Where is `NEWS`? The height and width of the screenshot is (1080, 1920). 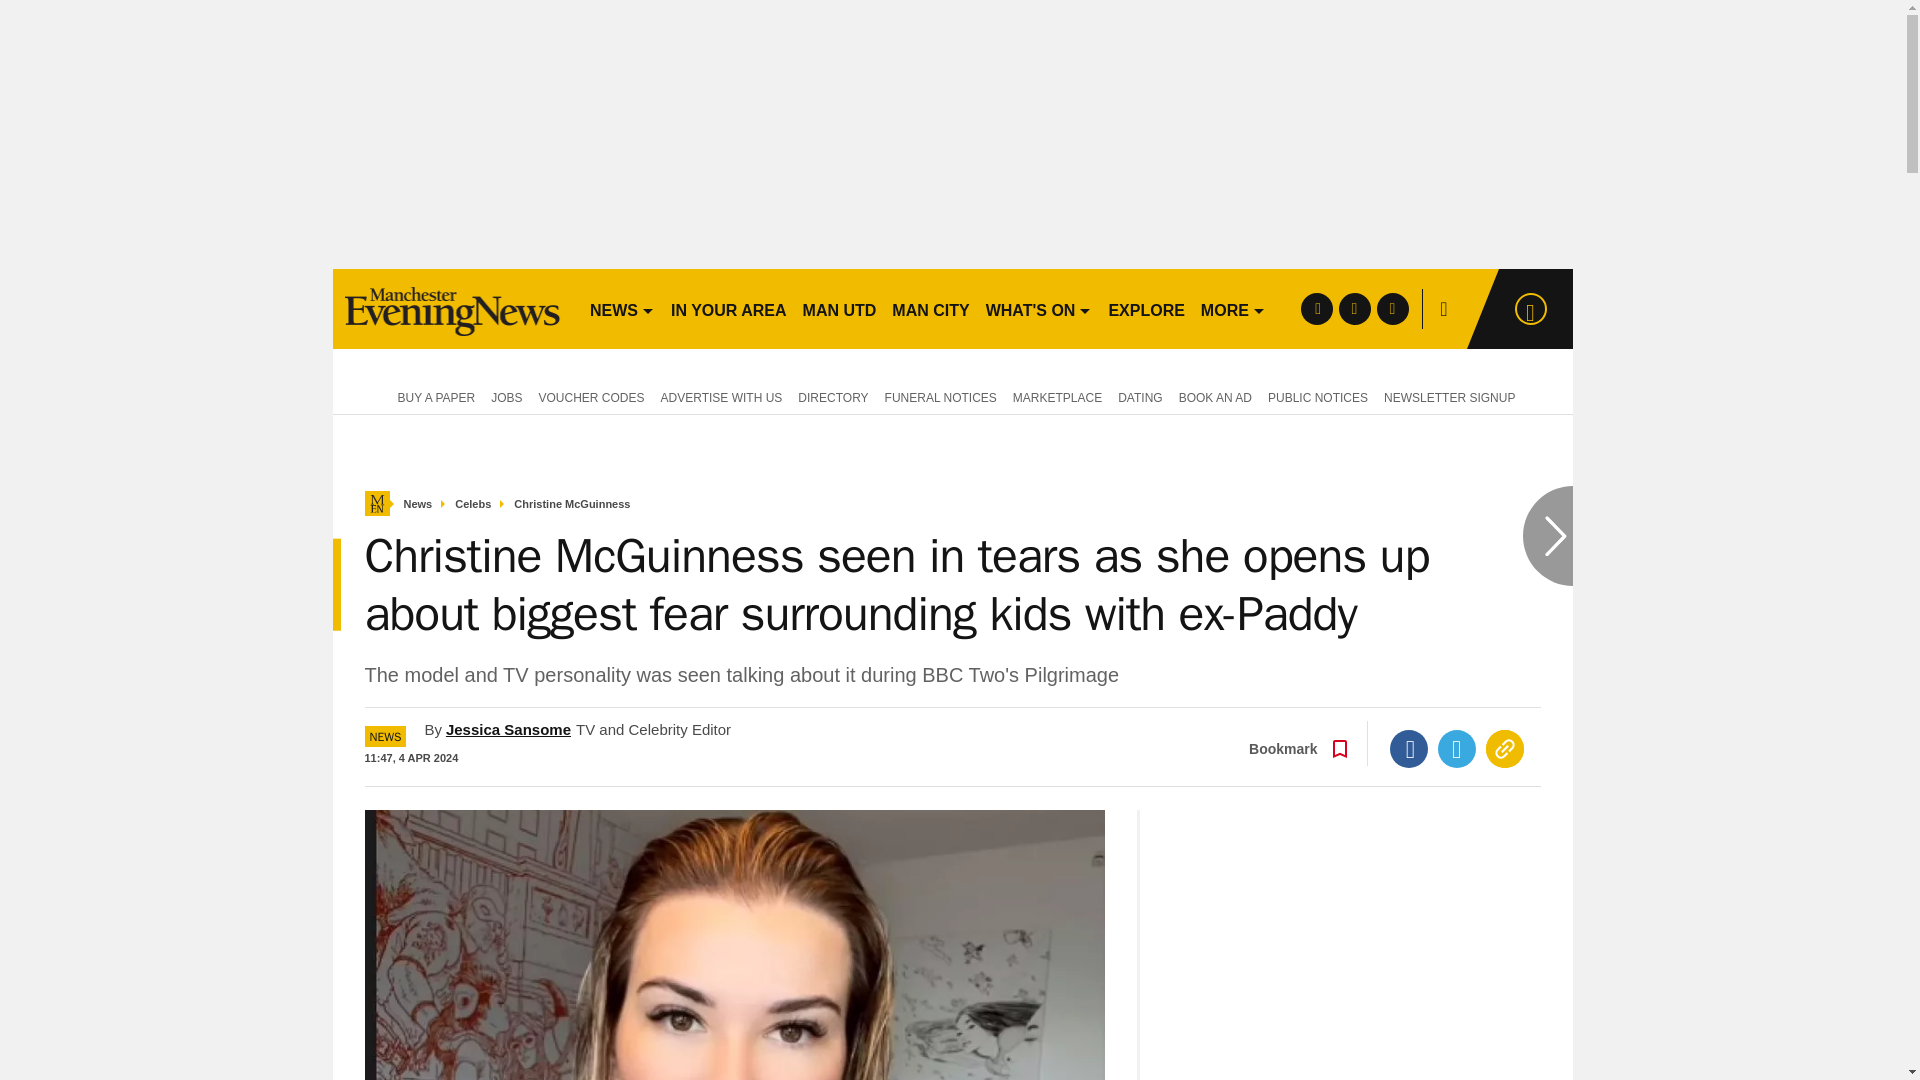
NEWS is located at coordinates (622, 308).